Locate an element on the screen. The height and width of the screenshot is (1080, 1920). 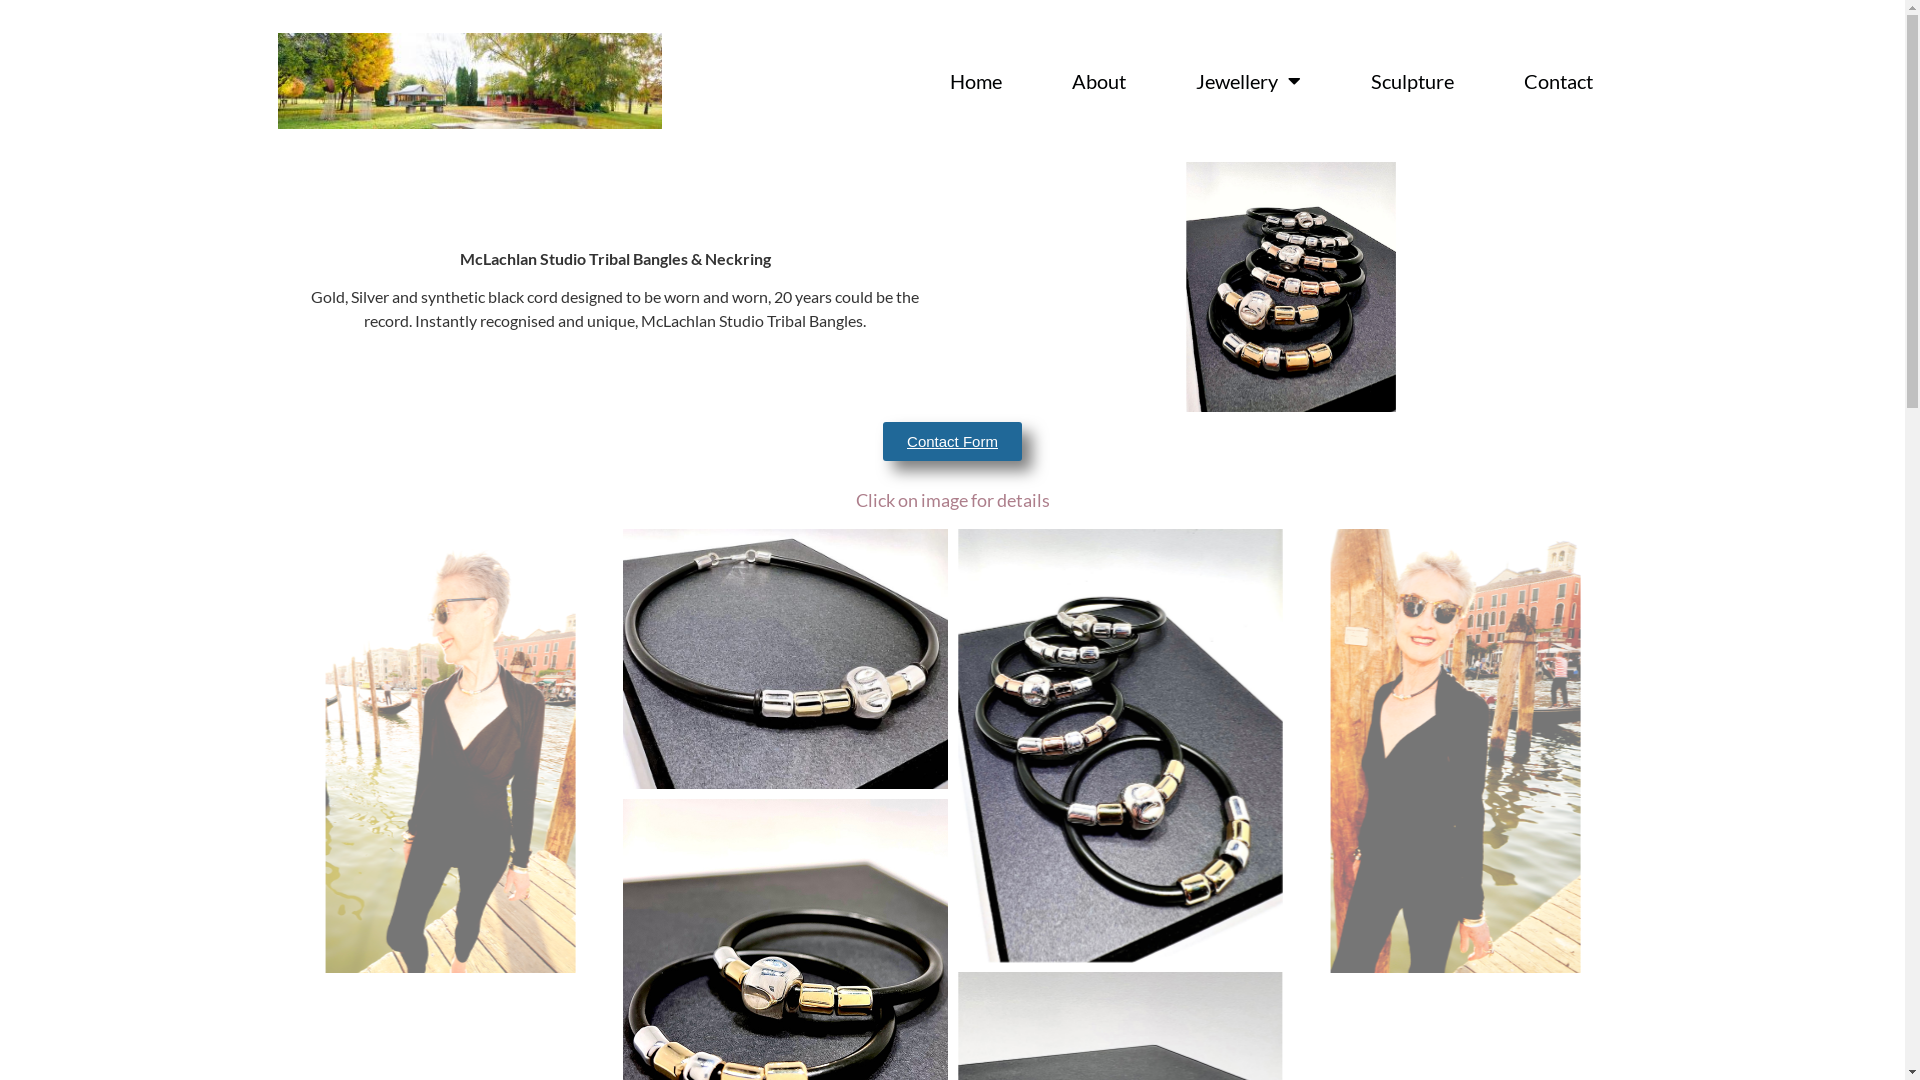
Jewellery is located at coordinates (1248, 81).